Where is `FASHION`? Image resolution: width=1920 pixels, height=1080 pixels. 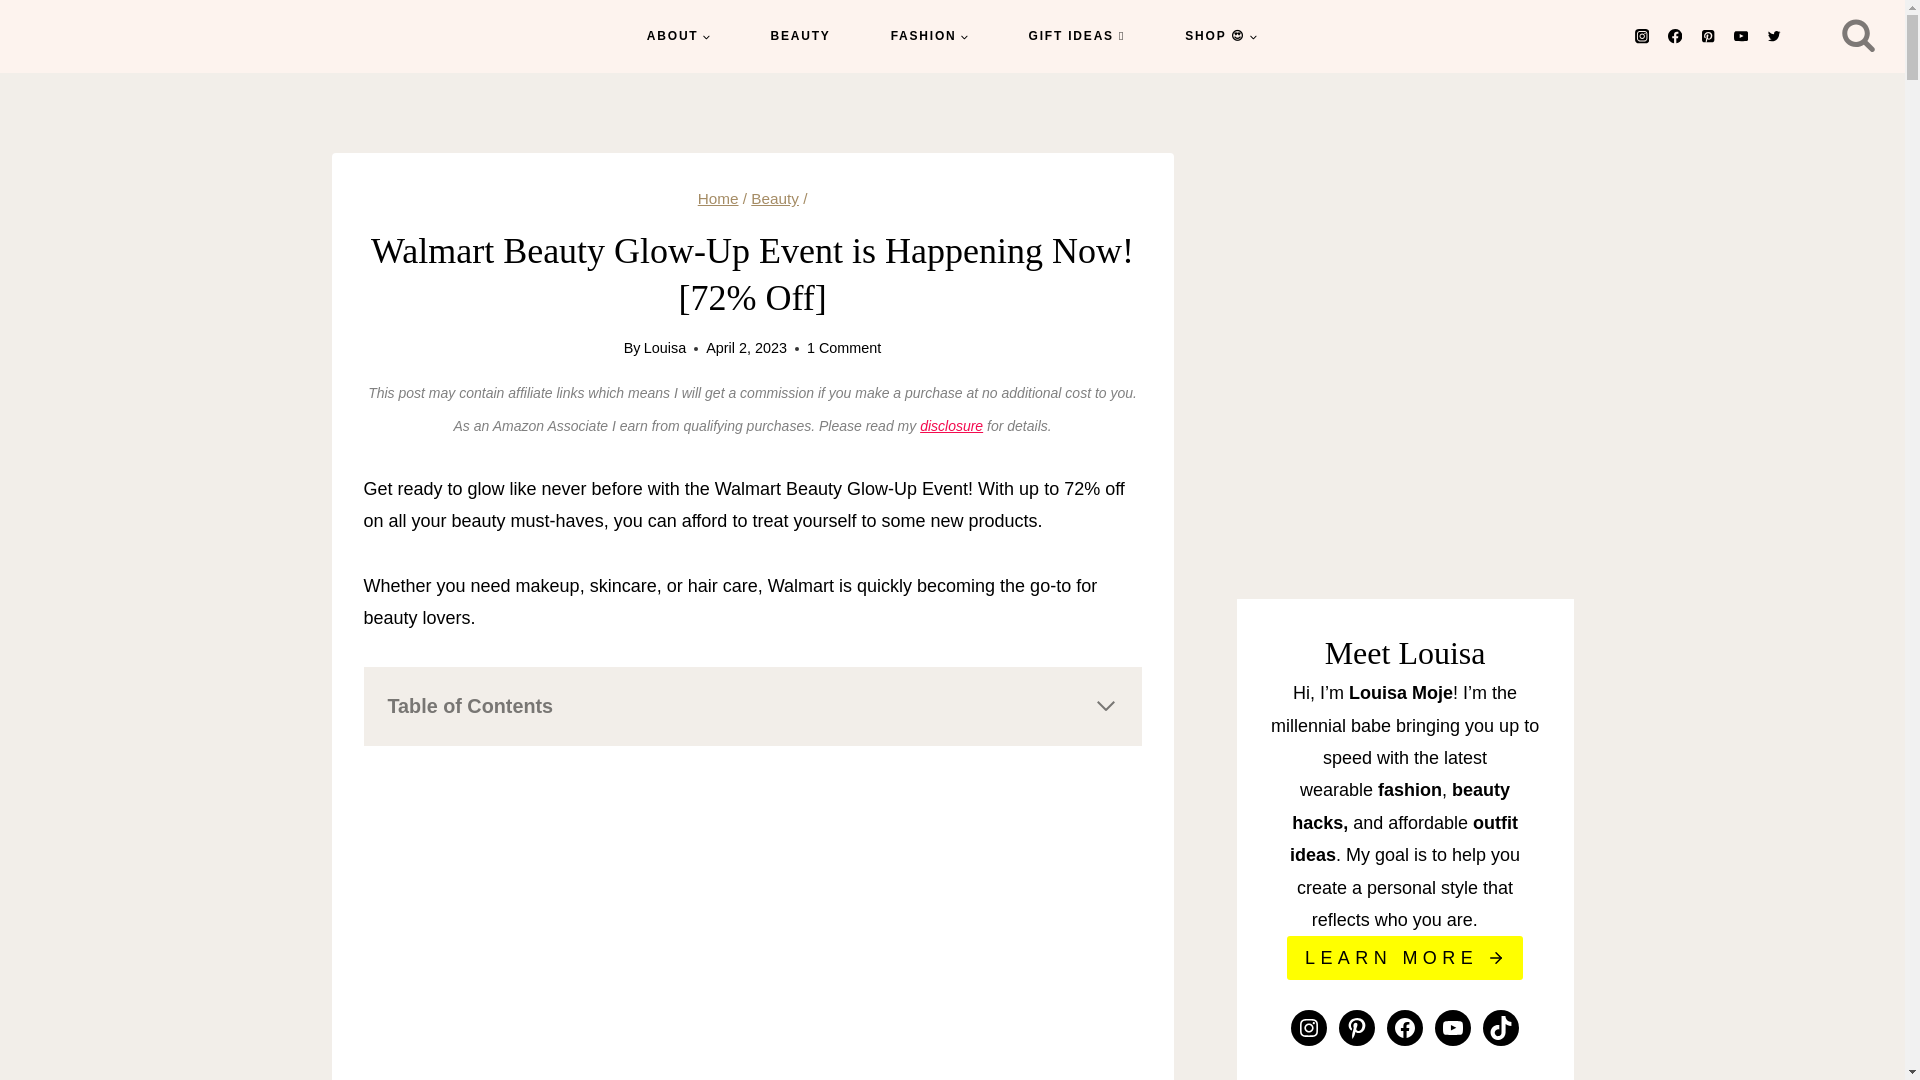
FASHION is located at coordinates (929, 36).